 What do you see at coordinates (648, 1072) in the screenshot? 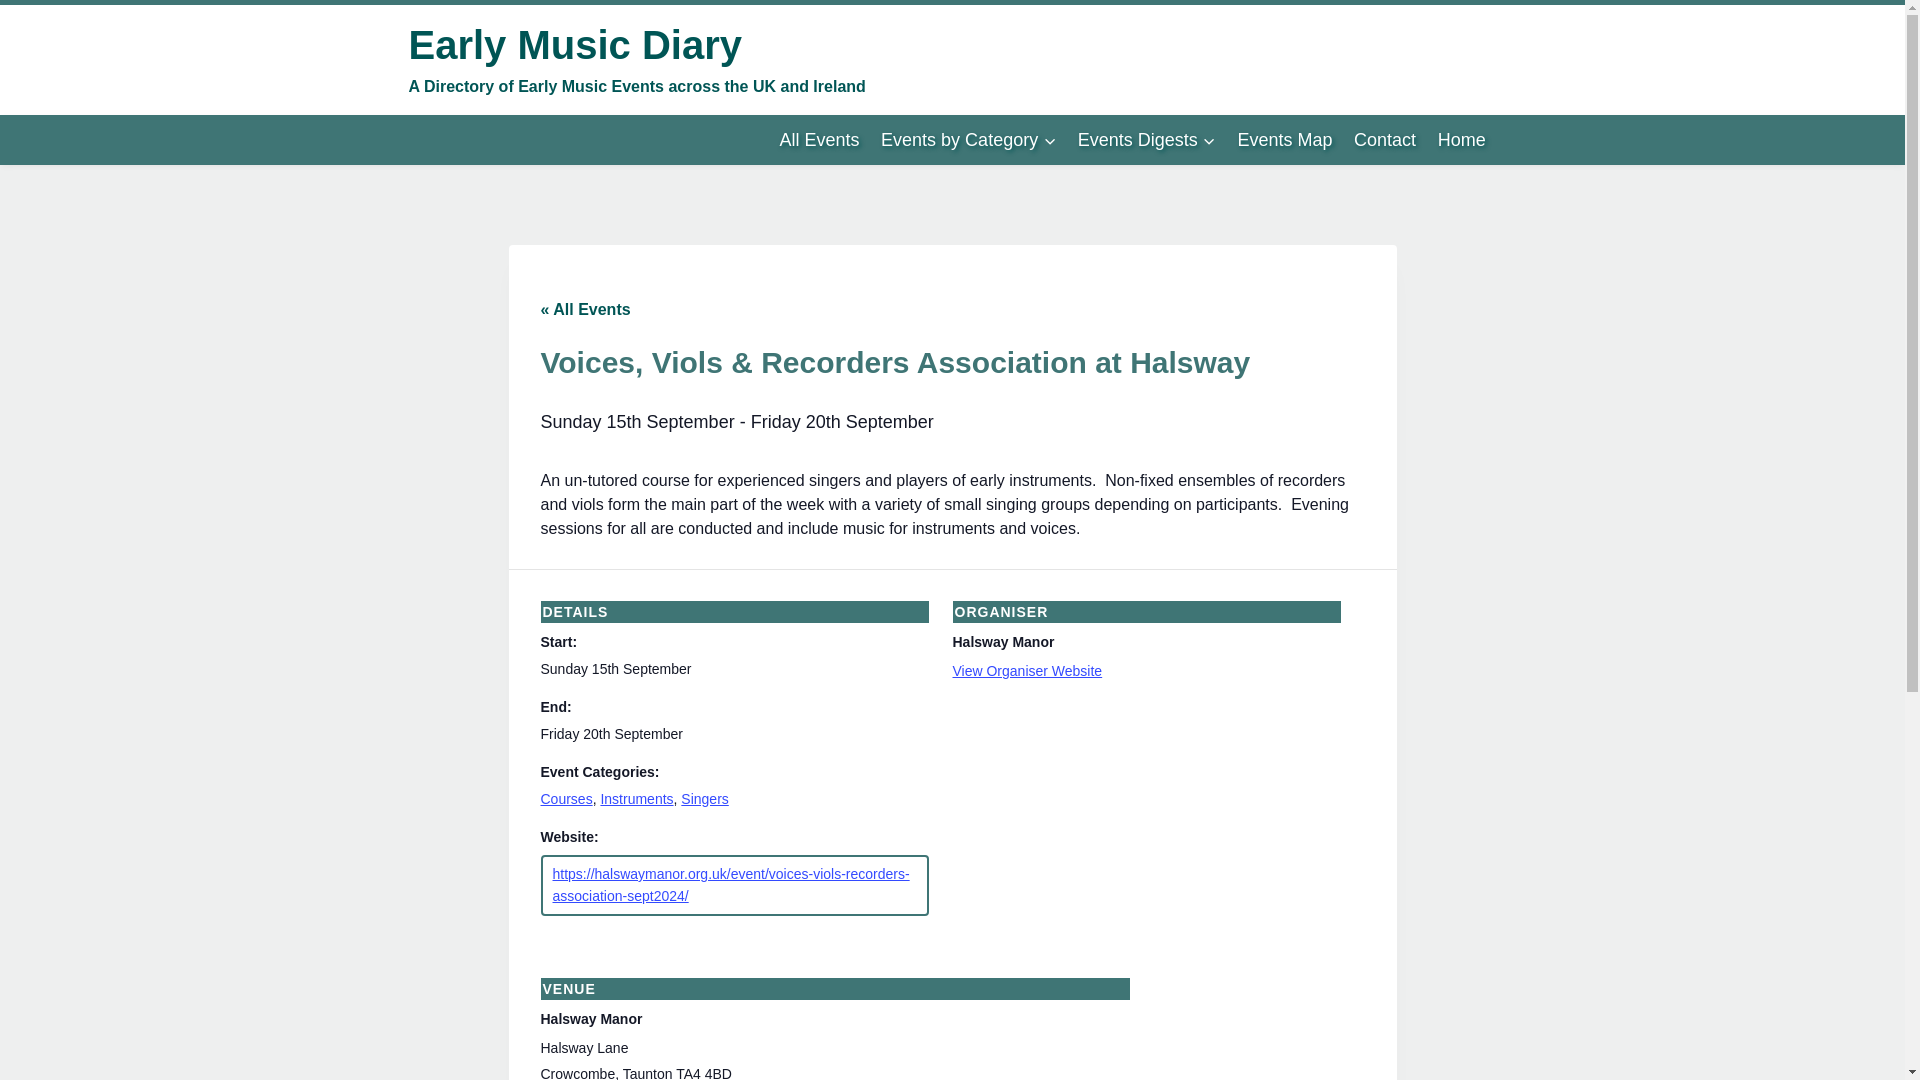
I see `Taunton` at bounding box center [648, 1072].